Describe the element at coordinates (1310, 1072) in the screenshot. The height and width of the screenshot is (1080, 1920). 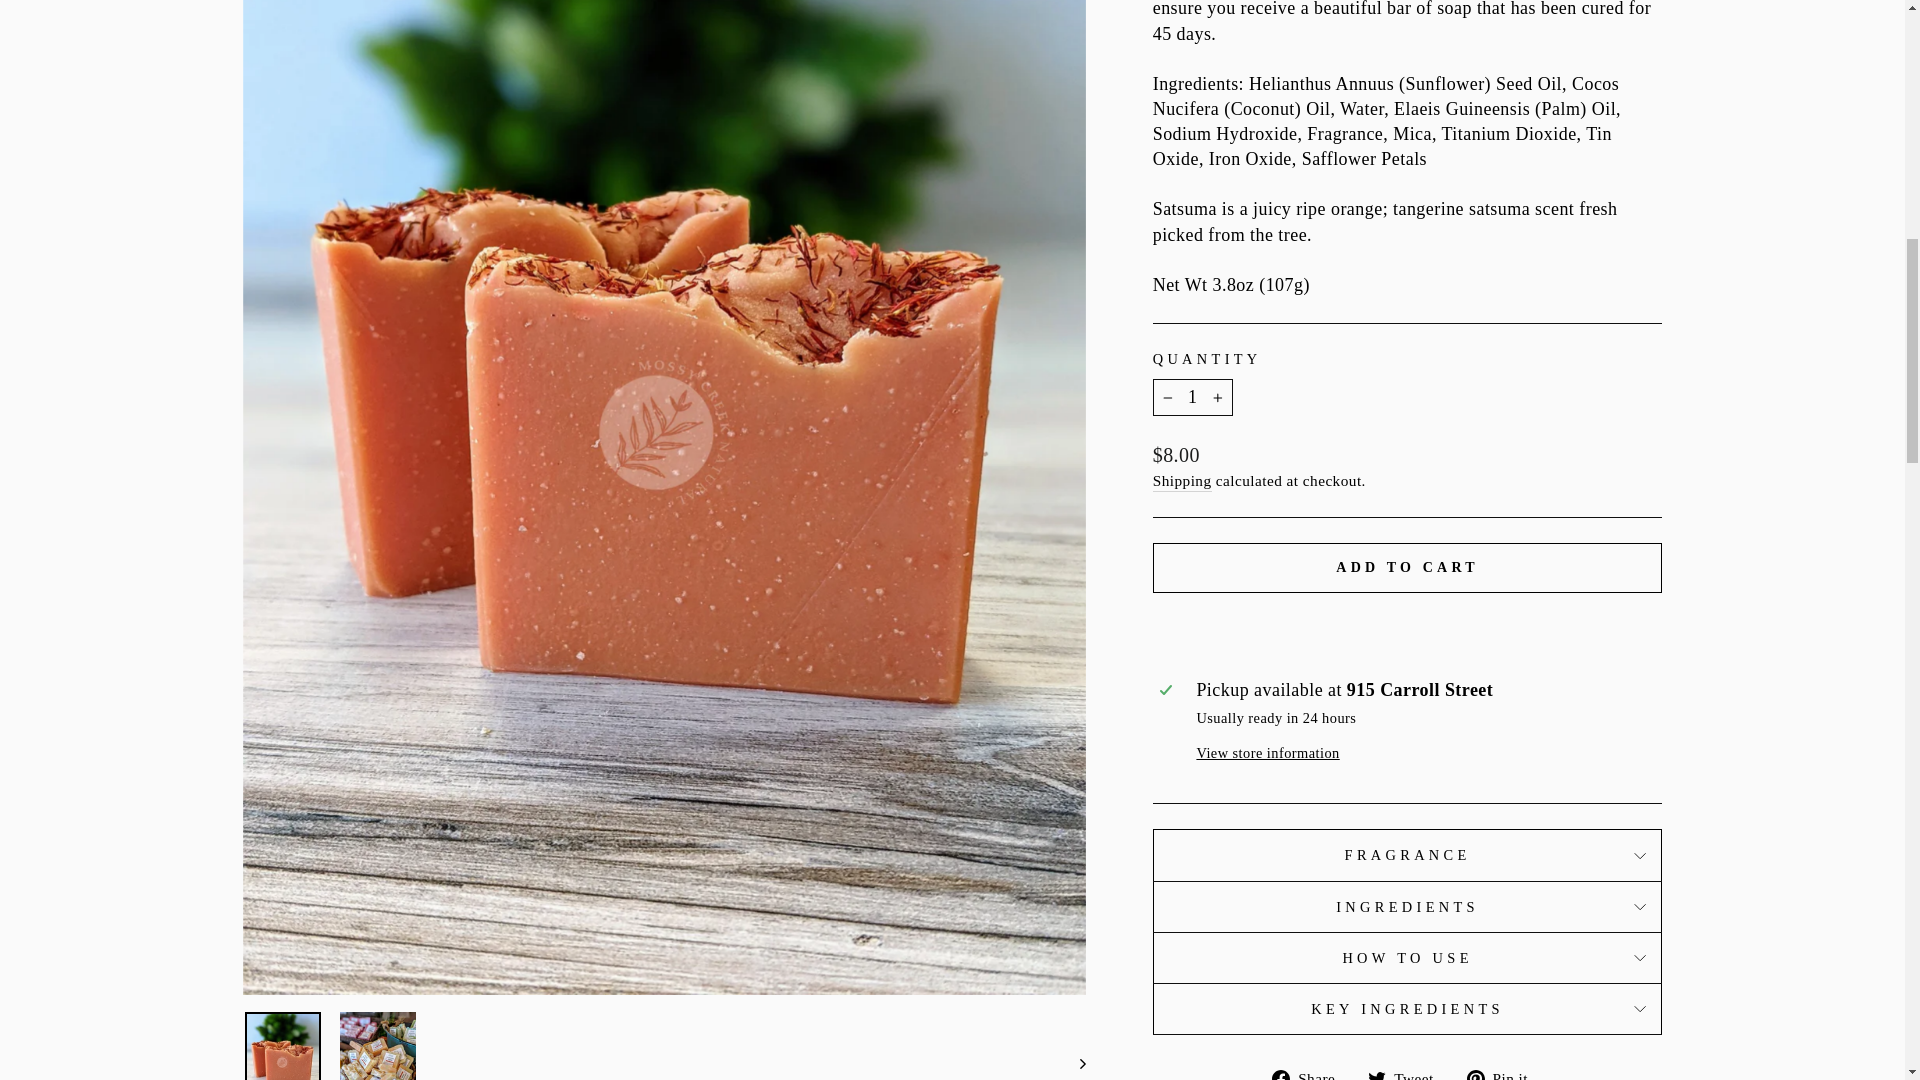
I see `Share on Facebook` at that location.